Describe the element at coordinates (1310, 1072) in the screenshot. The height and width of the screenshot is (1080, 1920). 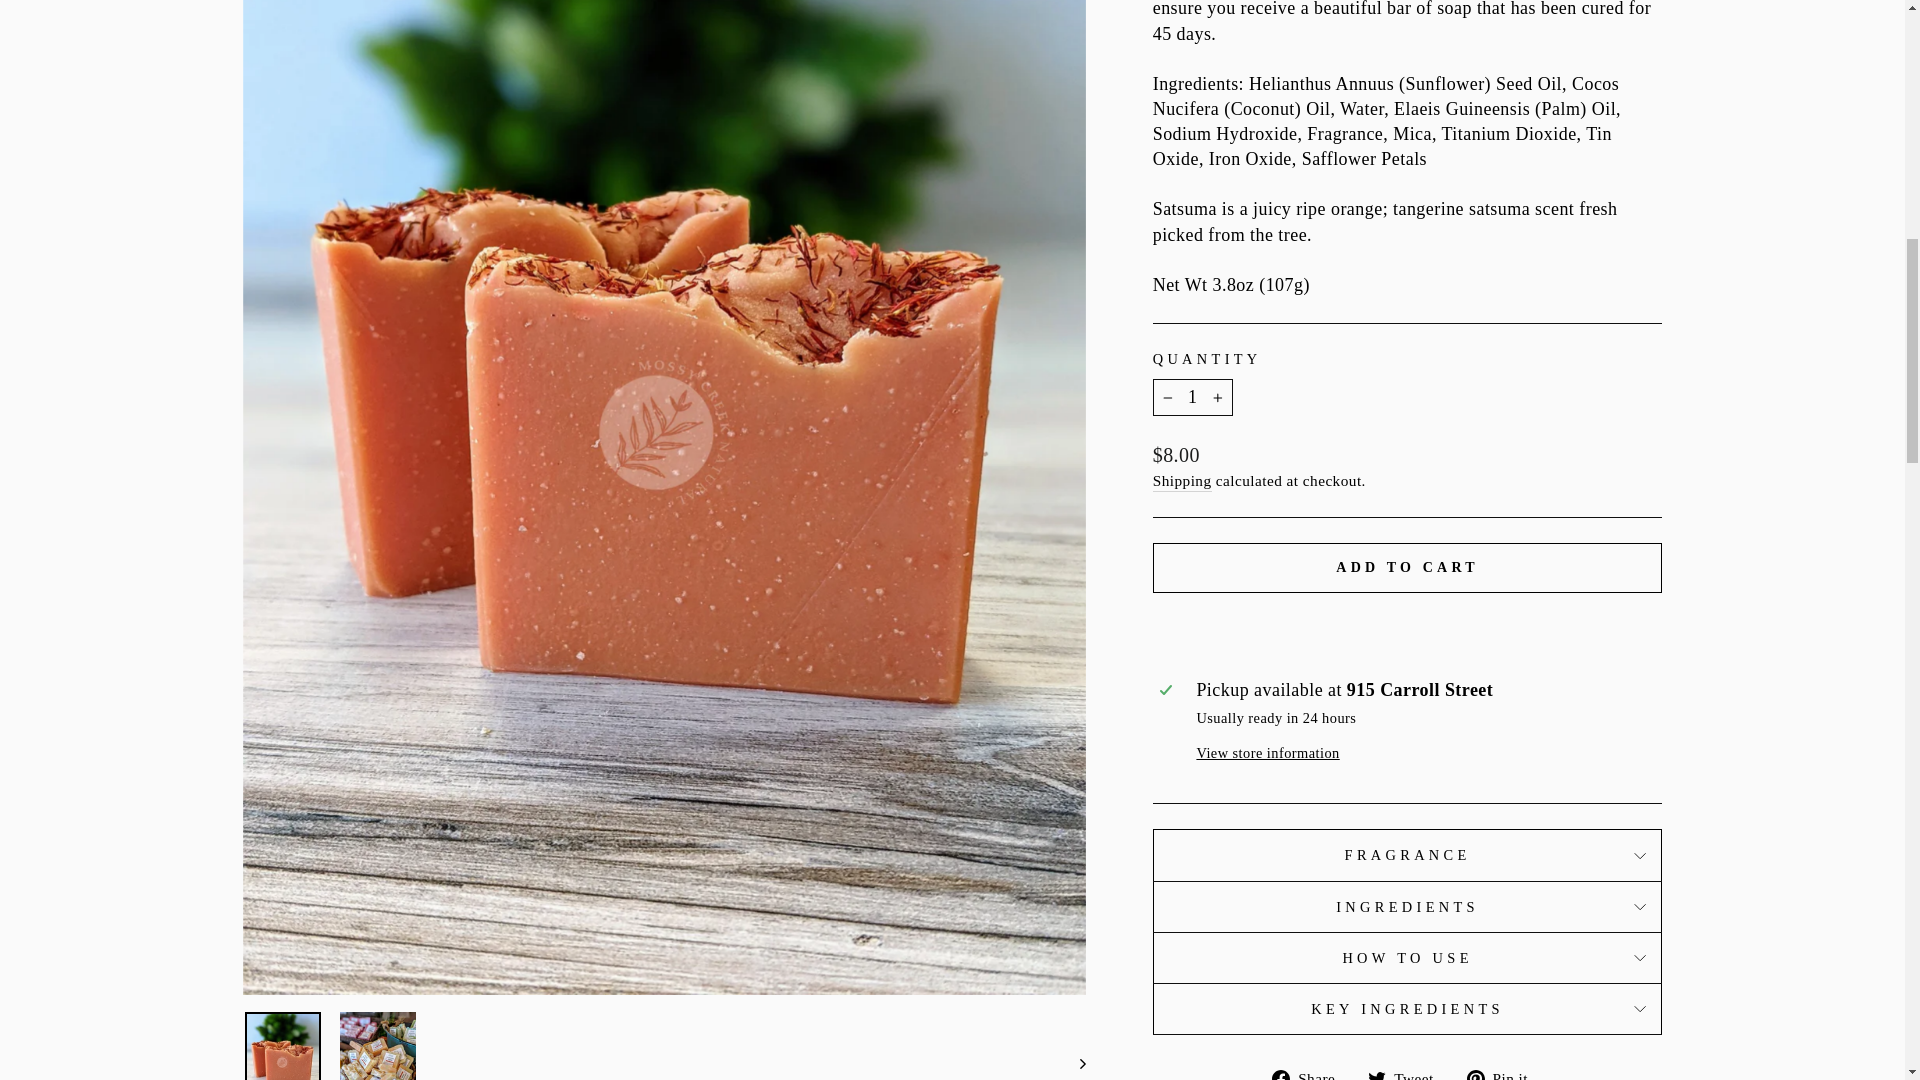
I see `Share on Facebook` at that location.